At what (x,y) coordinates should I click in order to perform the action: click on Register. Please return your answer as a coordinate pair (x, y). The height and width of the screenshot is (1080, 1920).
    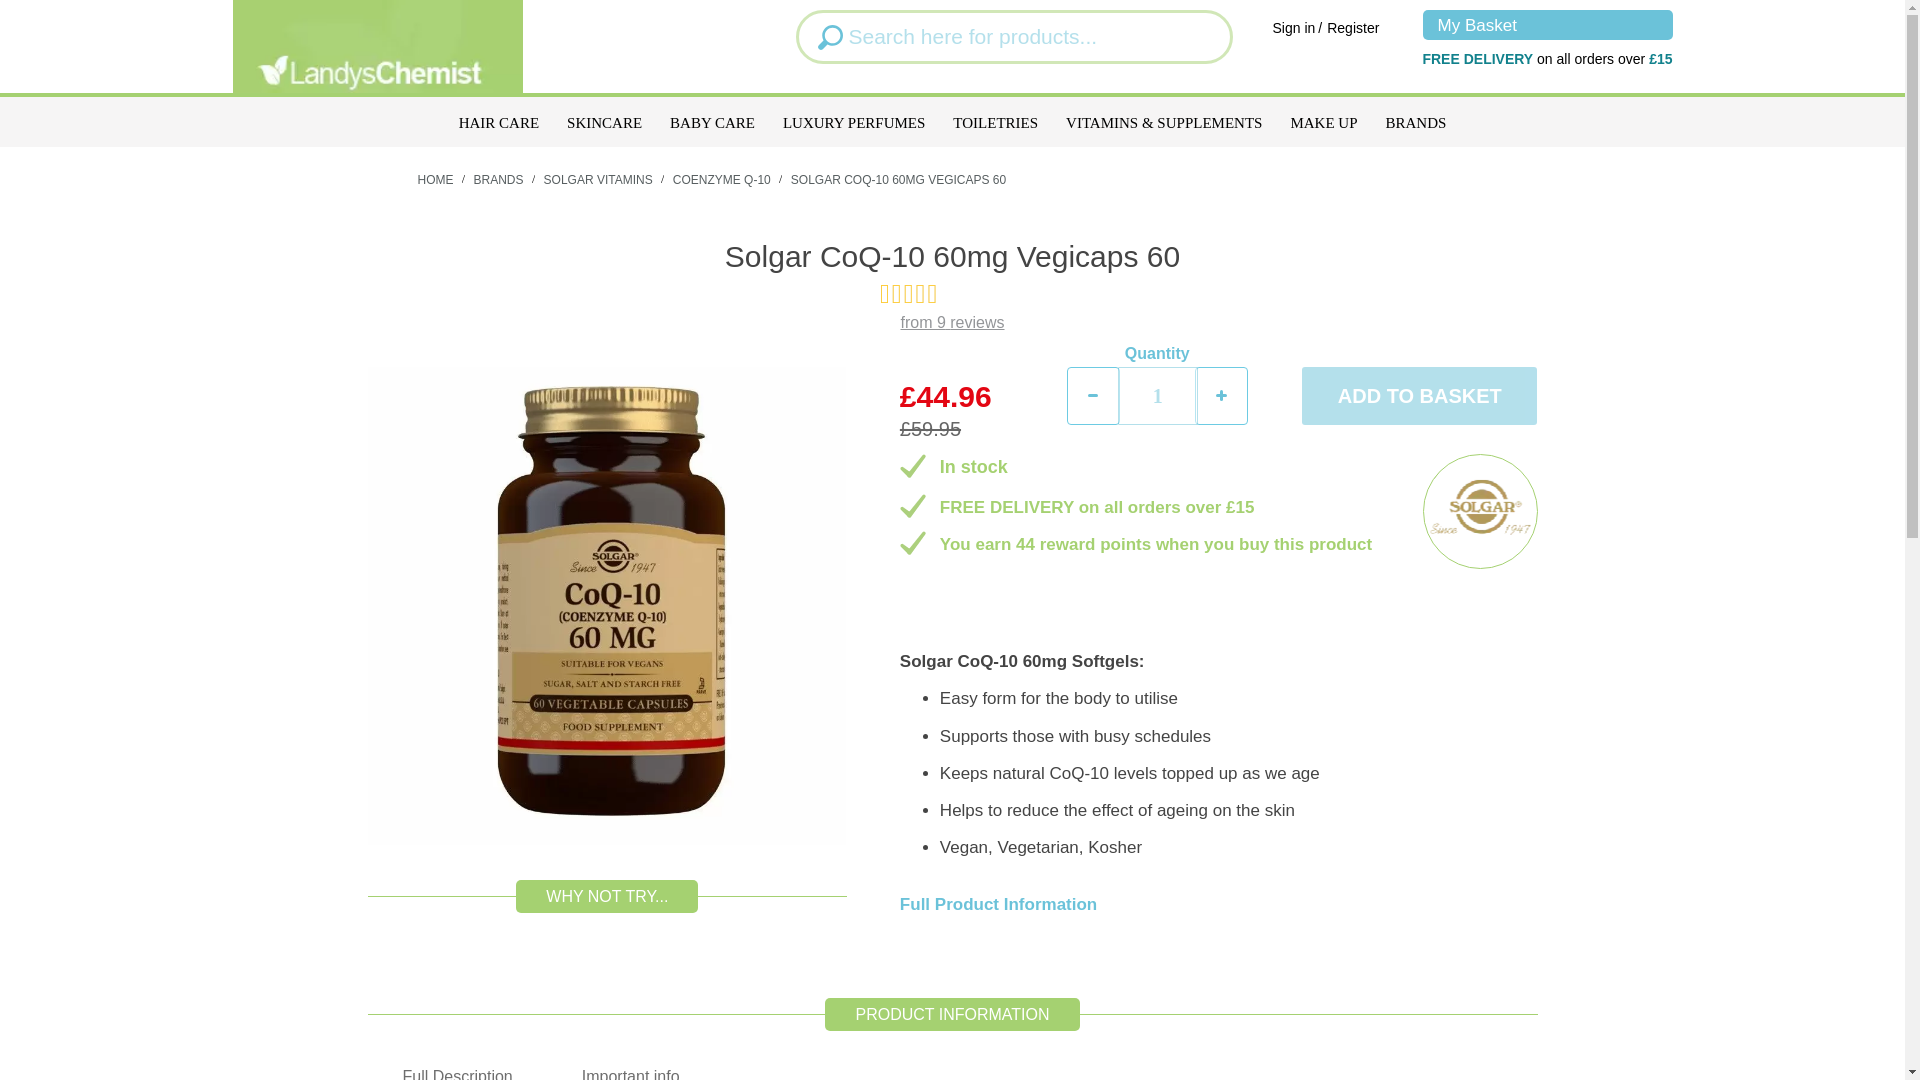
    Looking at the image, I should click on (1352, 28).